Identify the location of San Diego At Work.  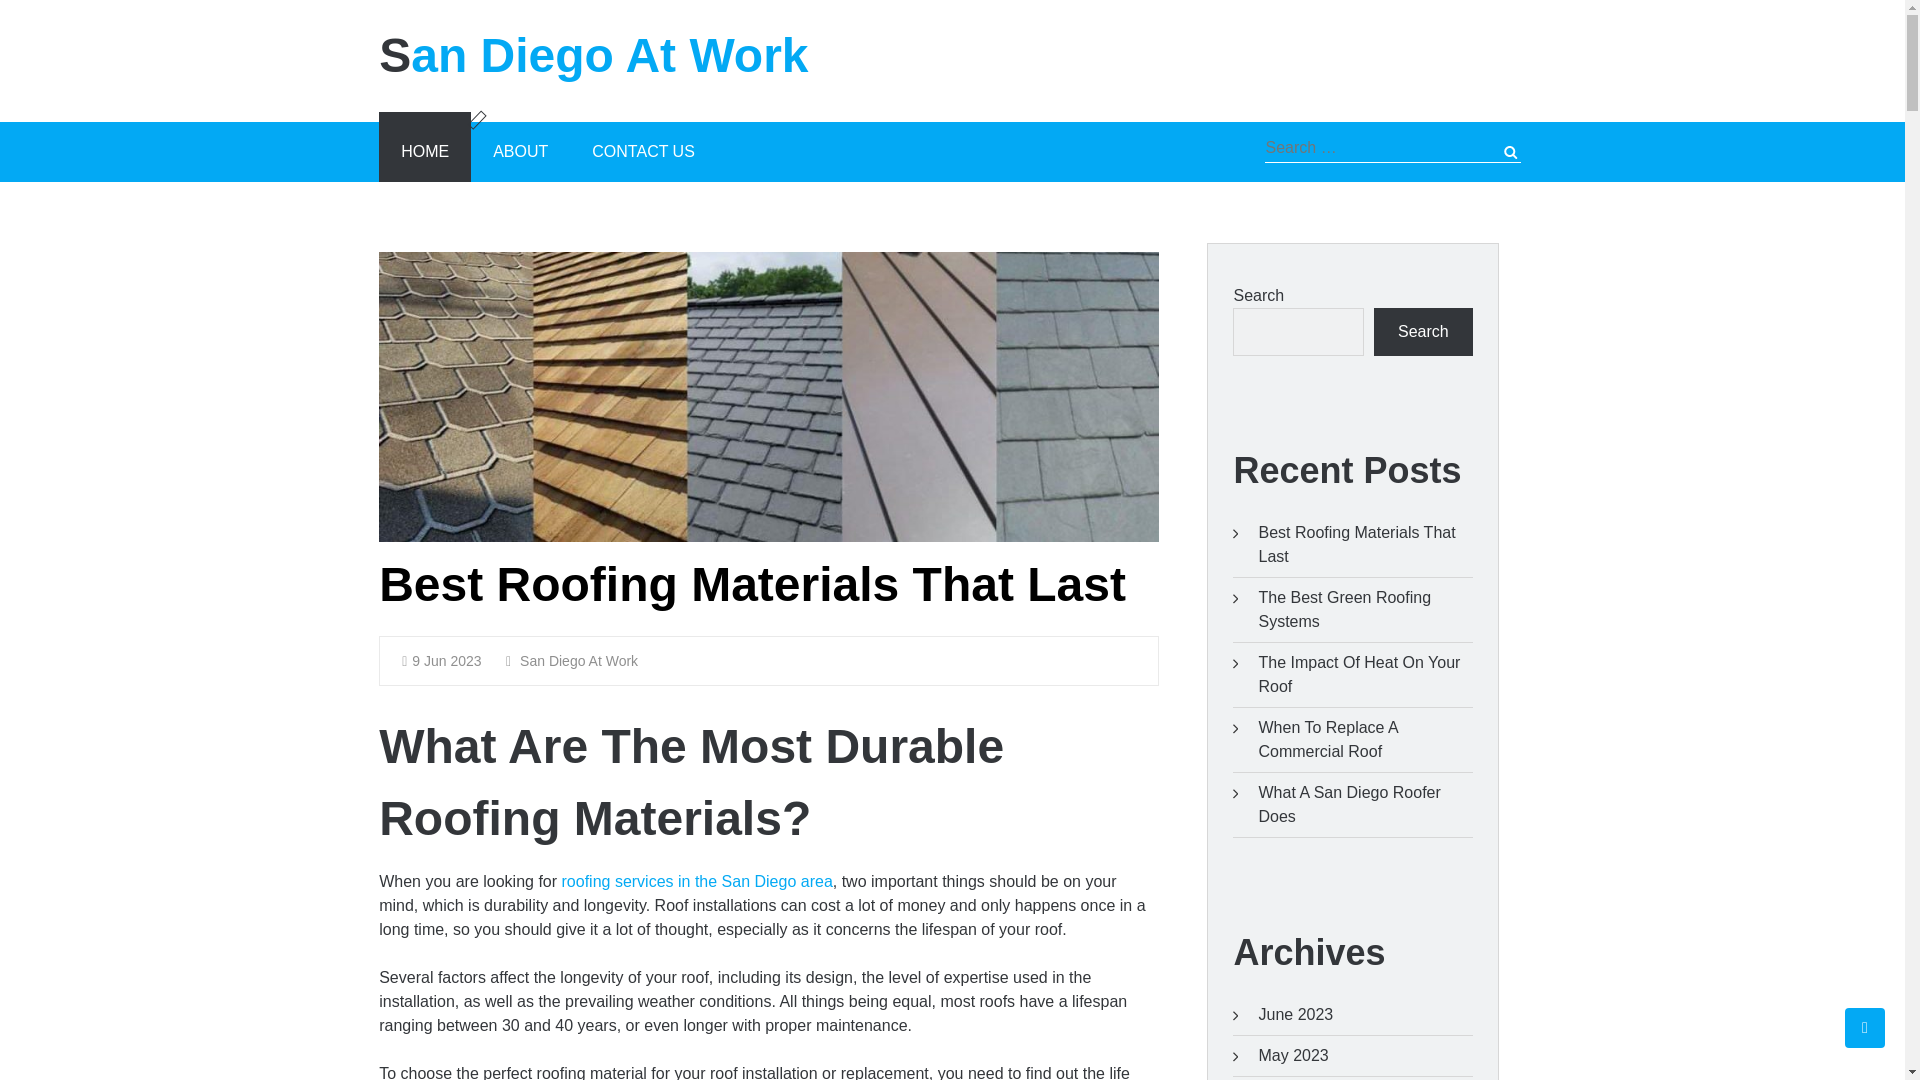
(658, 56).